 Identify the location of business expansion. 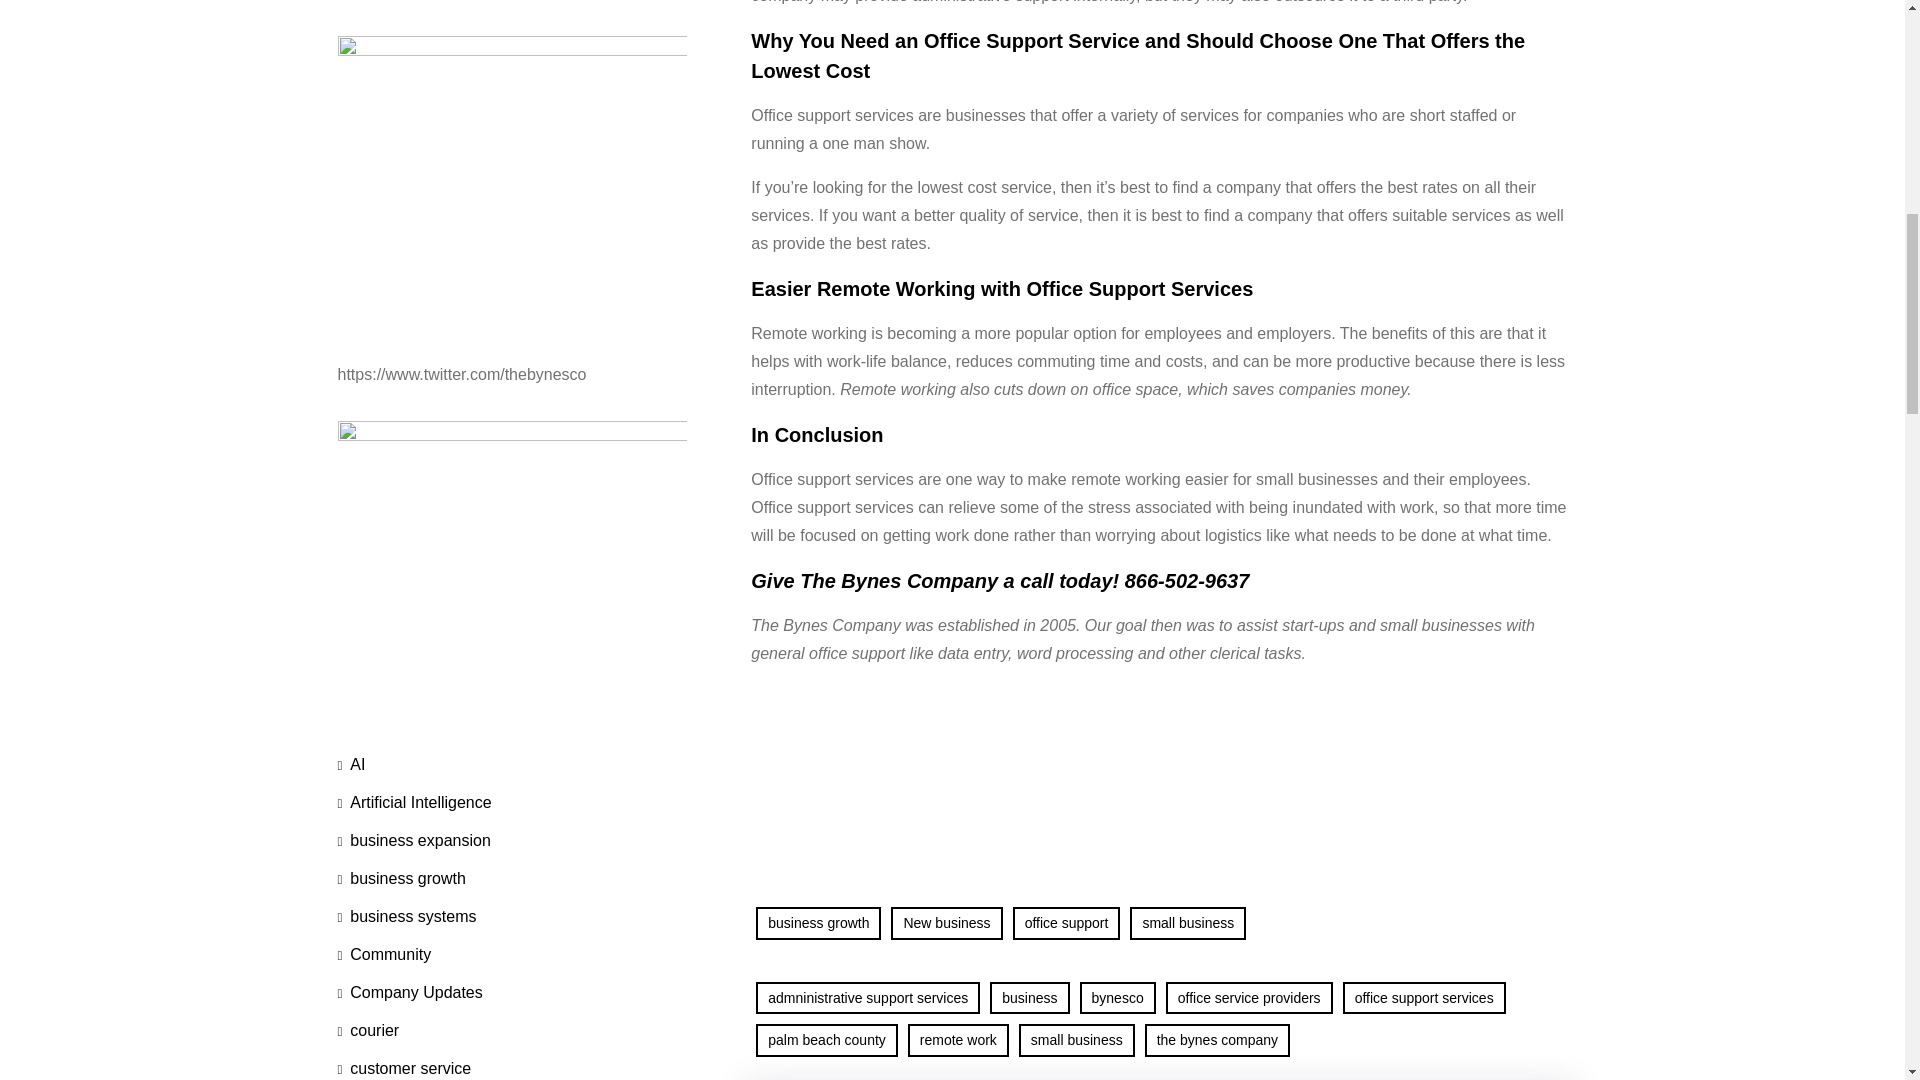
(414, 840).